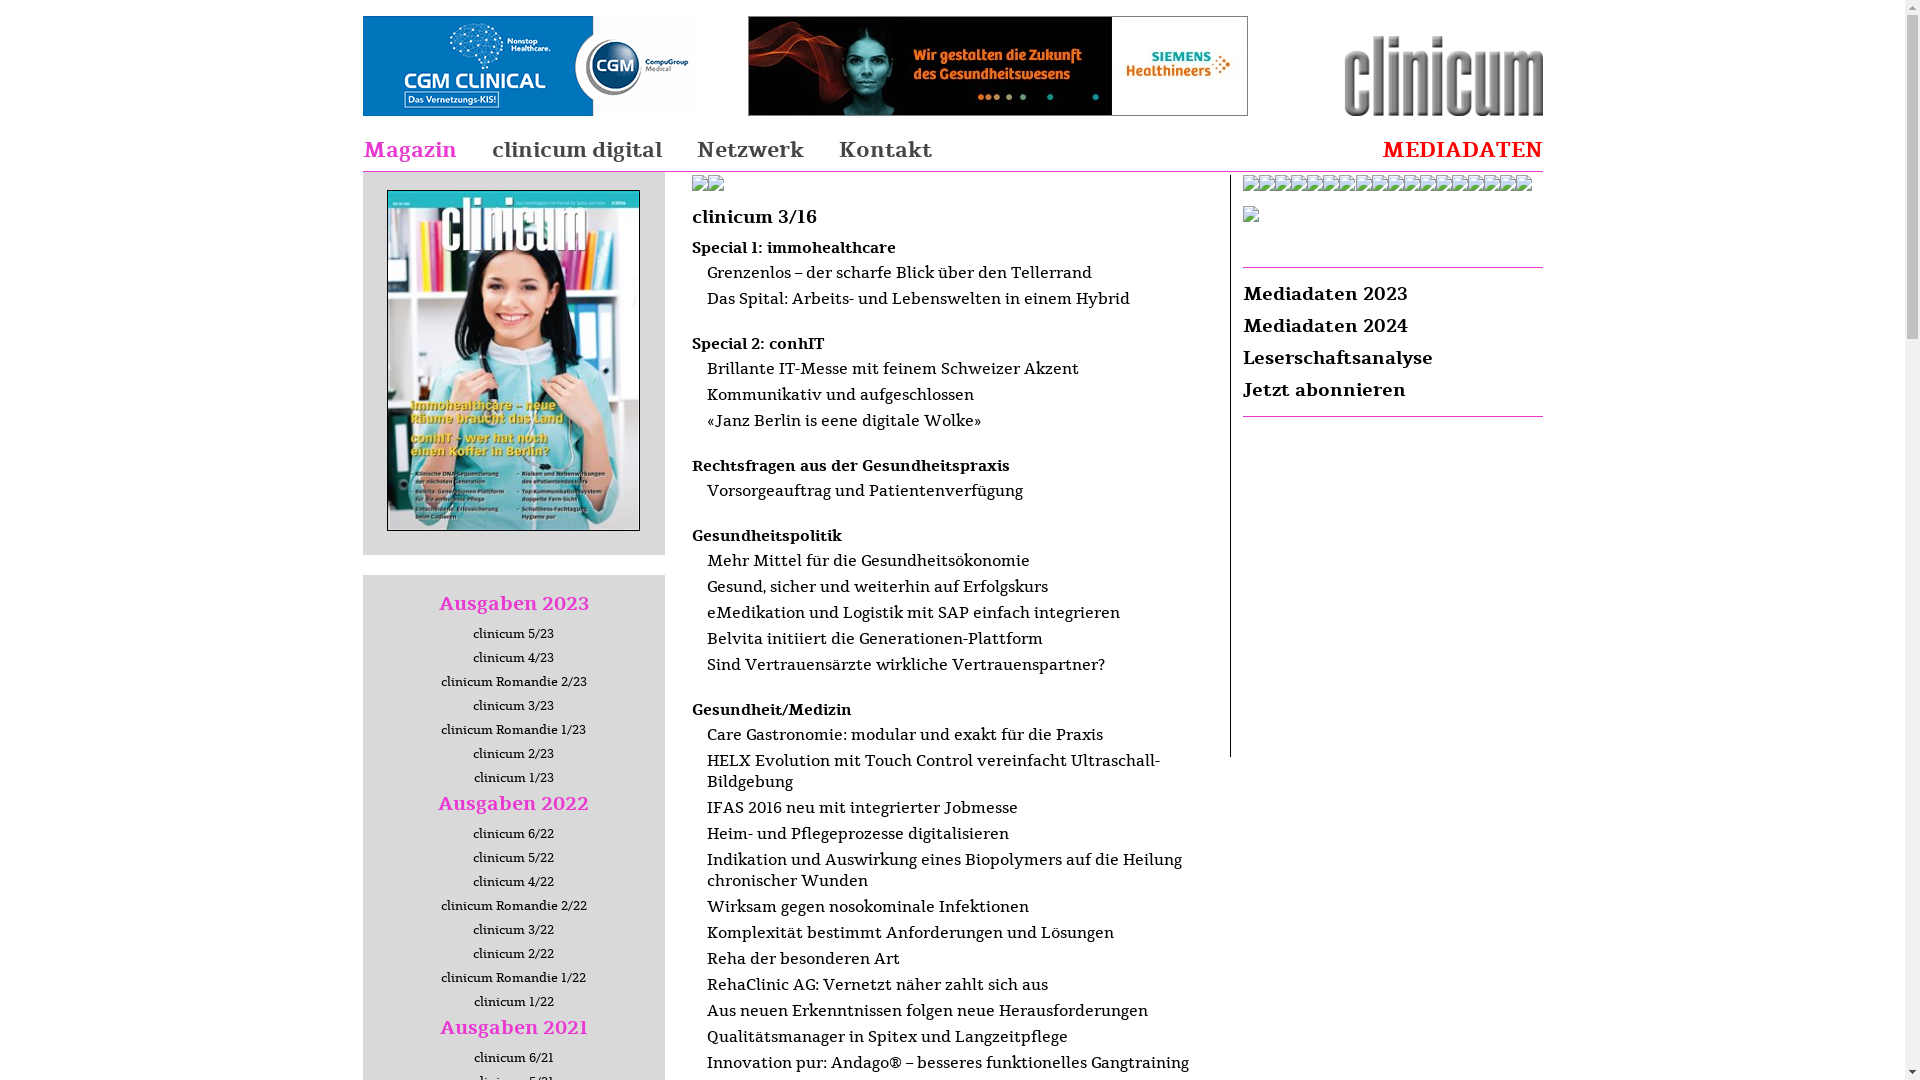  I want to click on clinicum 6/22, so click(514, 834).